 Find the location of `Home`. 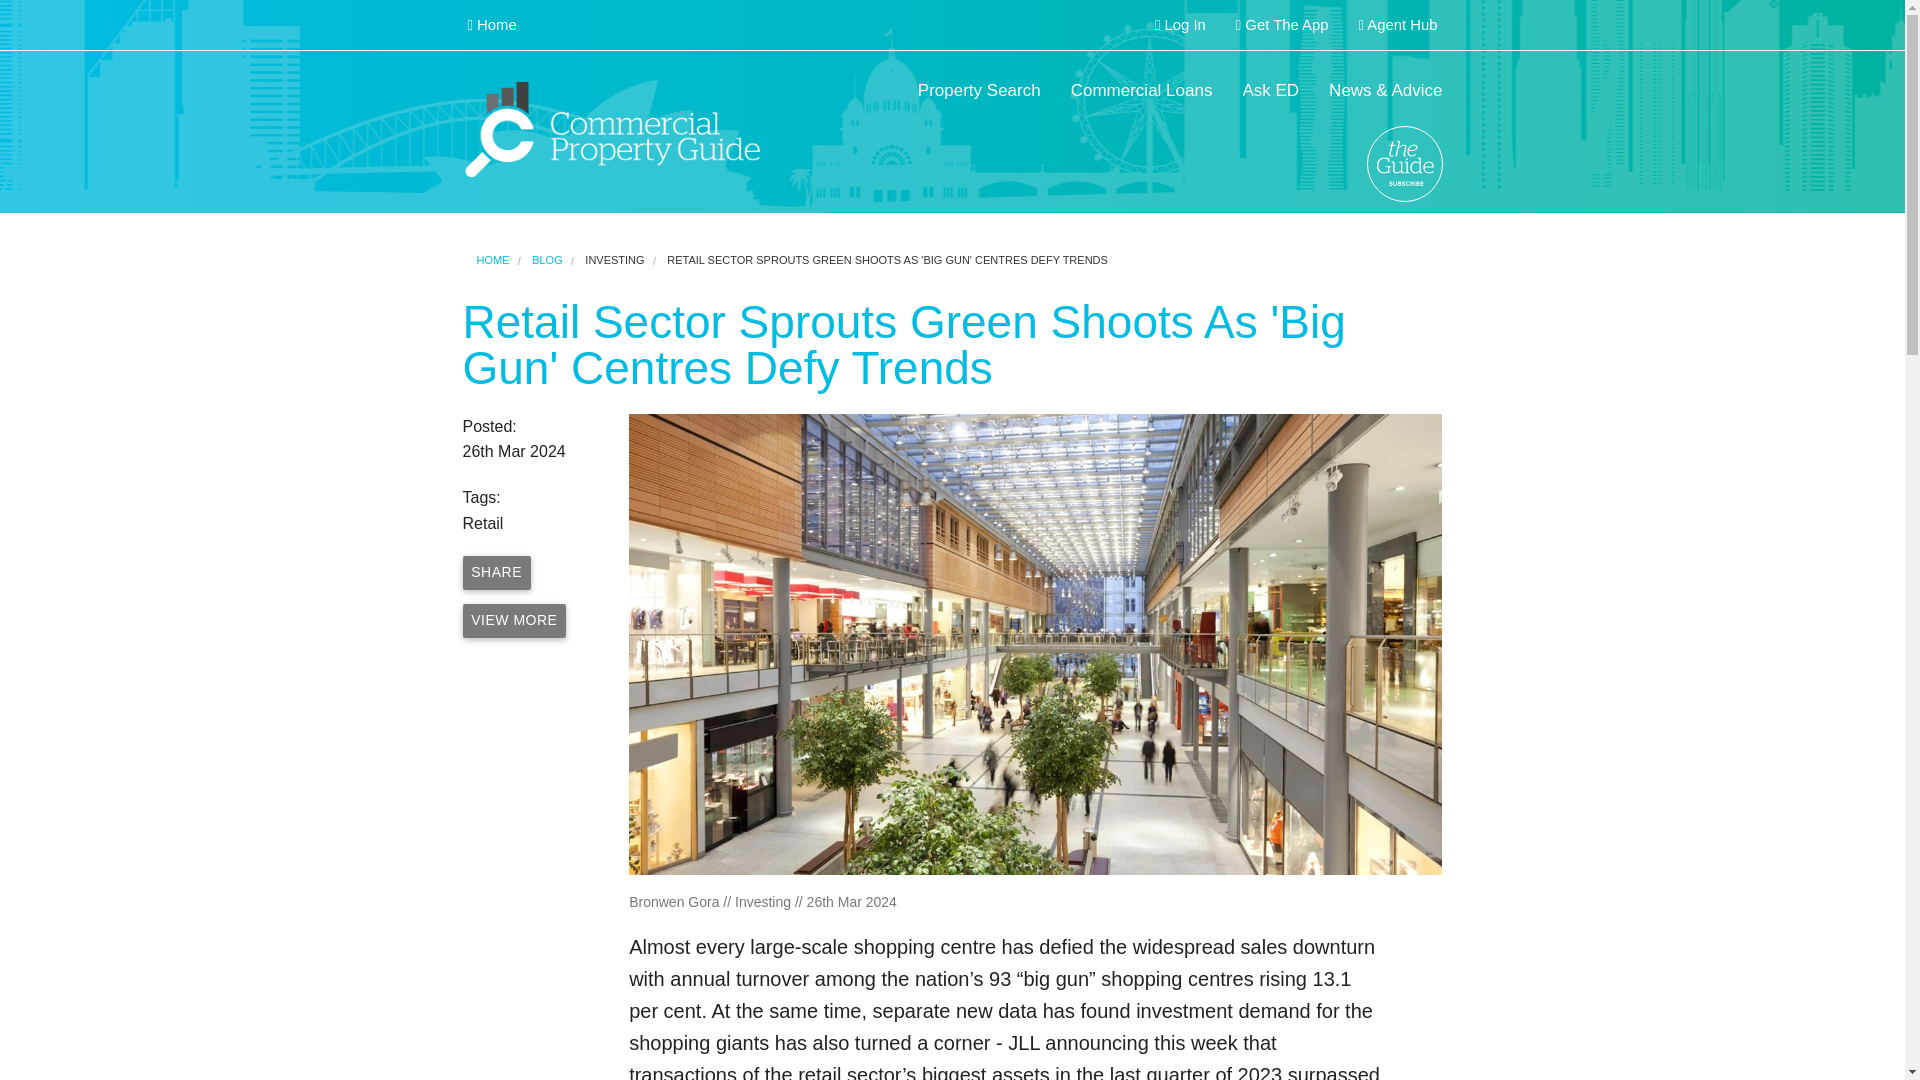

Home is located at coordinates (491, 25).